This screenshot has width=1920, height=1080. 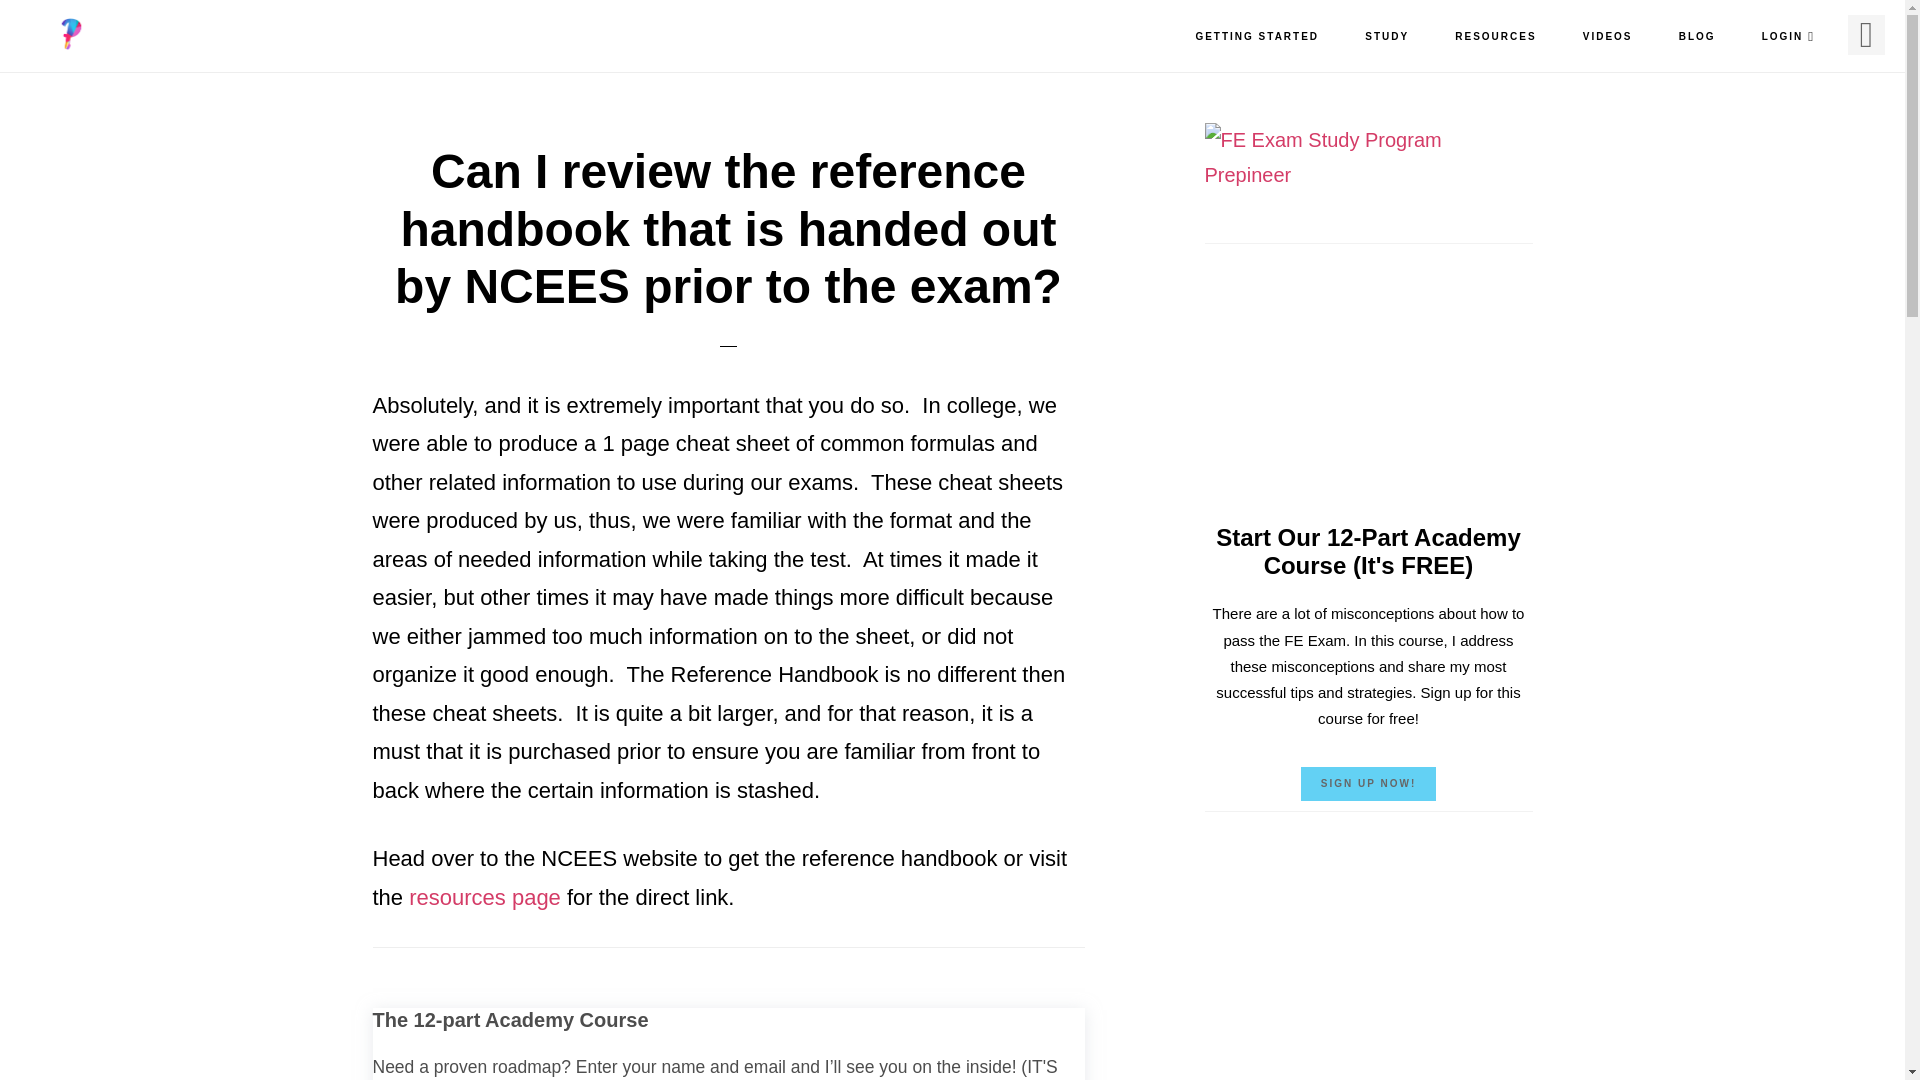 I want to click on GETTING STARTED, so click(x=1256, y=37).